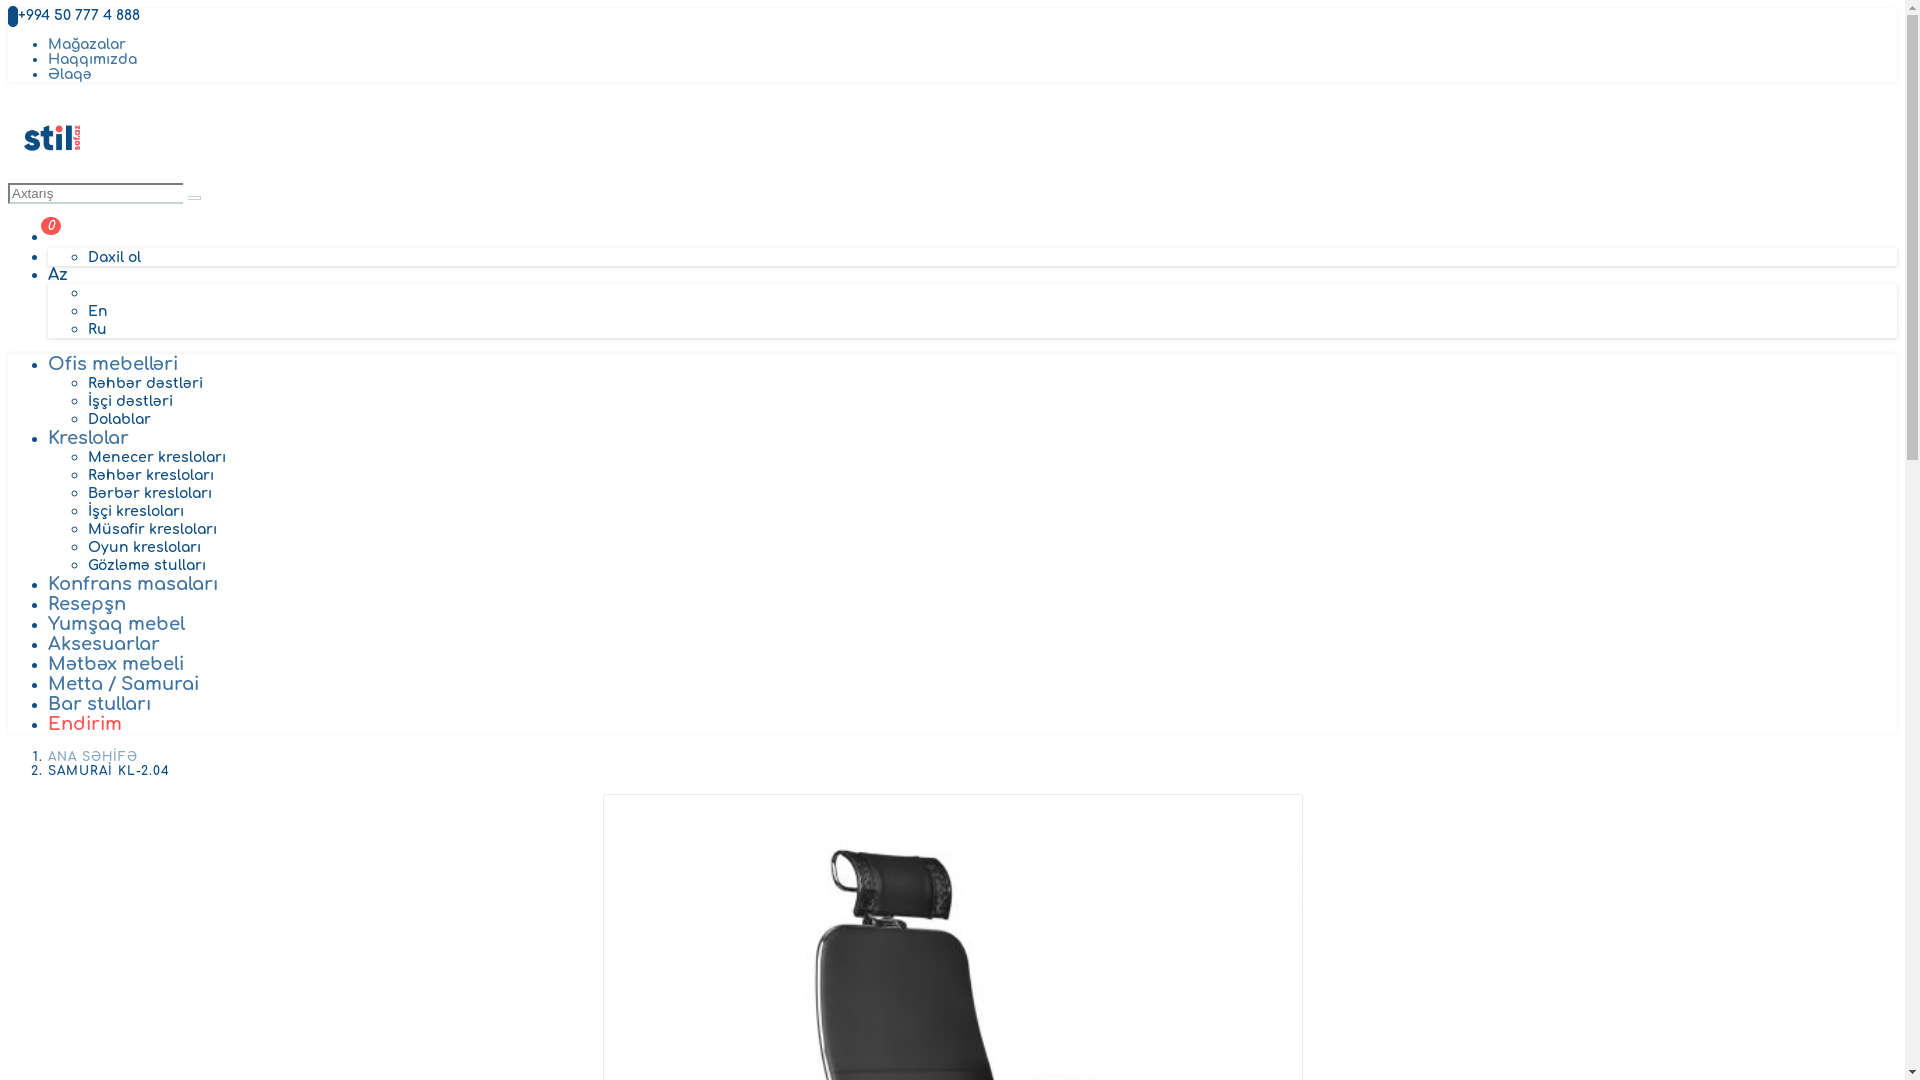  Describe the element at coordinates (74, 16) in the screenshot. I see `+994 50 777 4 888` at that location.